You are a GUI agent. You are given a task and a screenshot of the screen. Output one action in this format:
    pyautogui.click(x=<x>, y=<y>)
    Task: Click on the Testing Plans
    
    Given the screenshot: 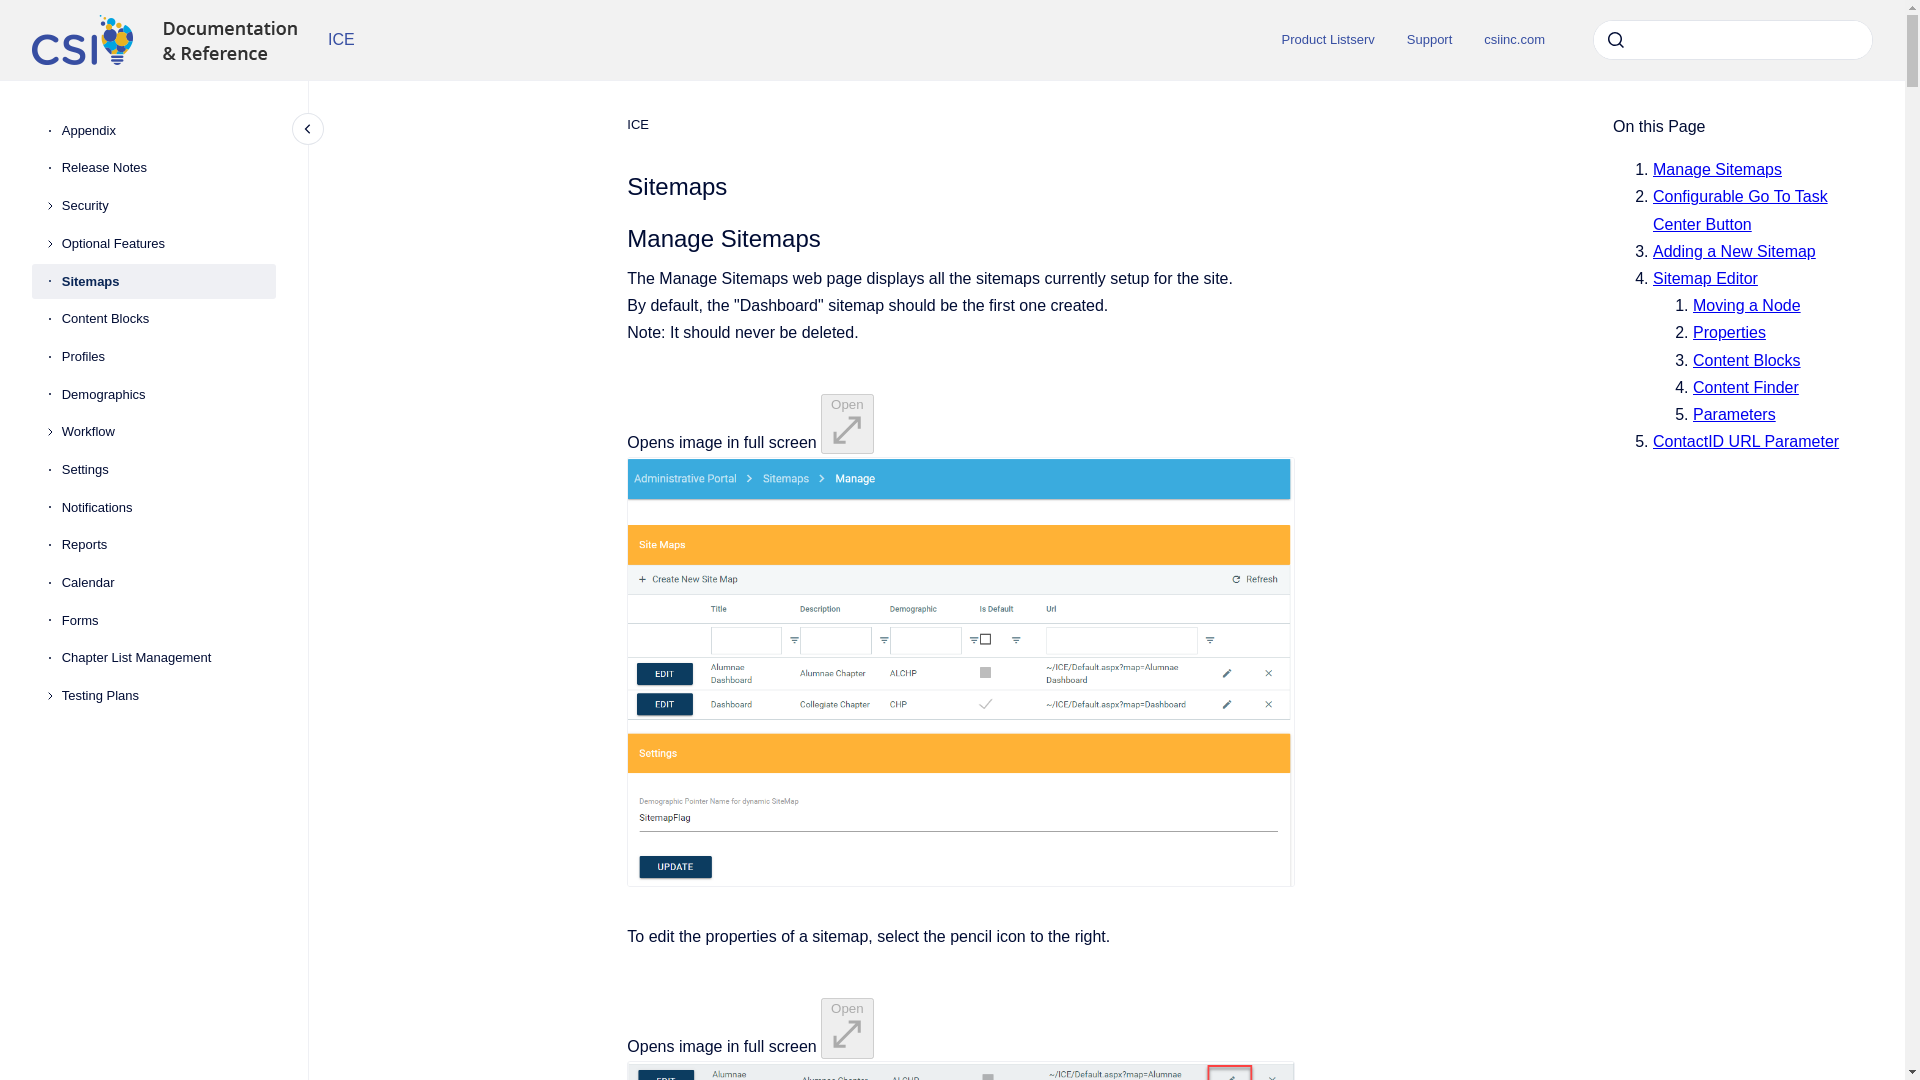 What is the action you would take?
    pyautogui.click(x=168, y=696)
    